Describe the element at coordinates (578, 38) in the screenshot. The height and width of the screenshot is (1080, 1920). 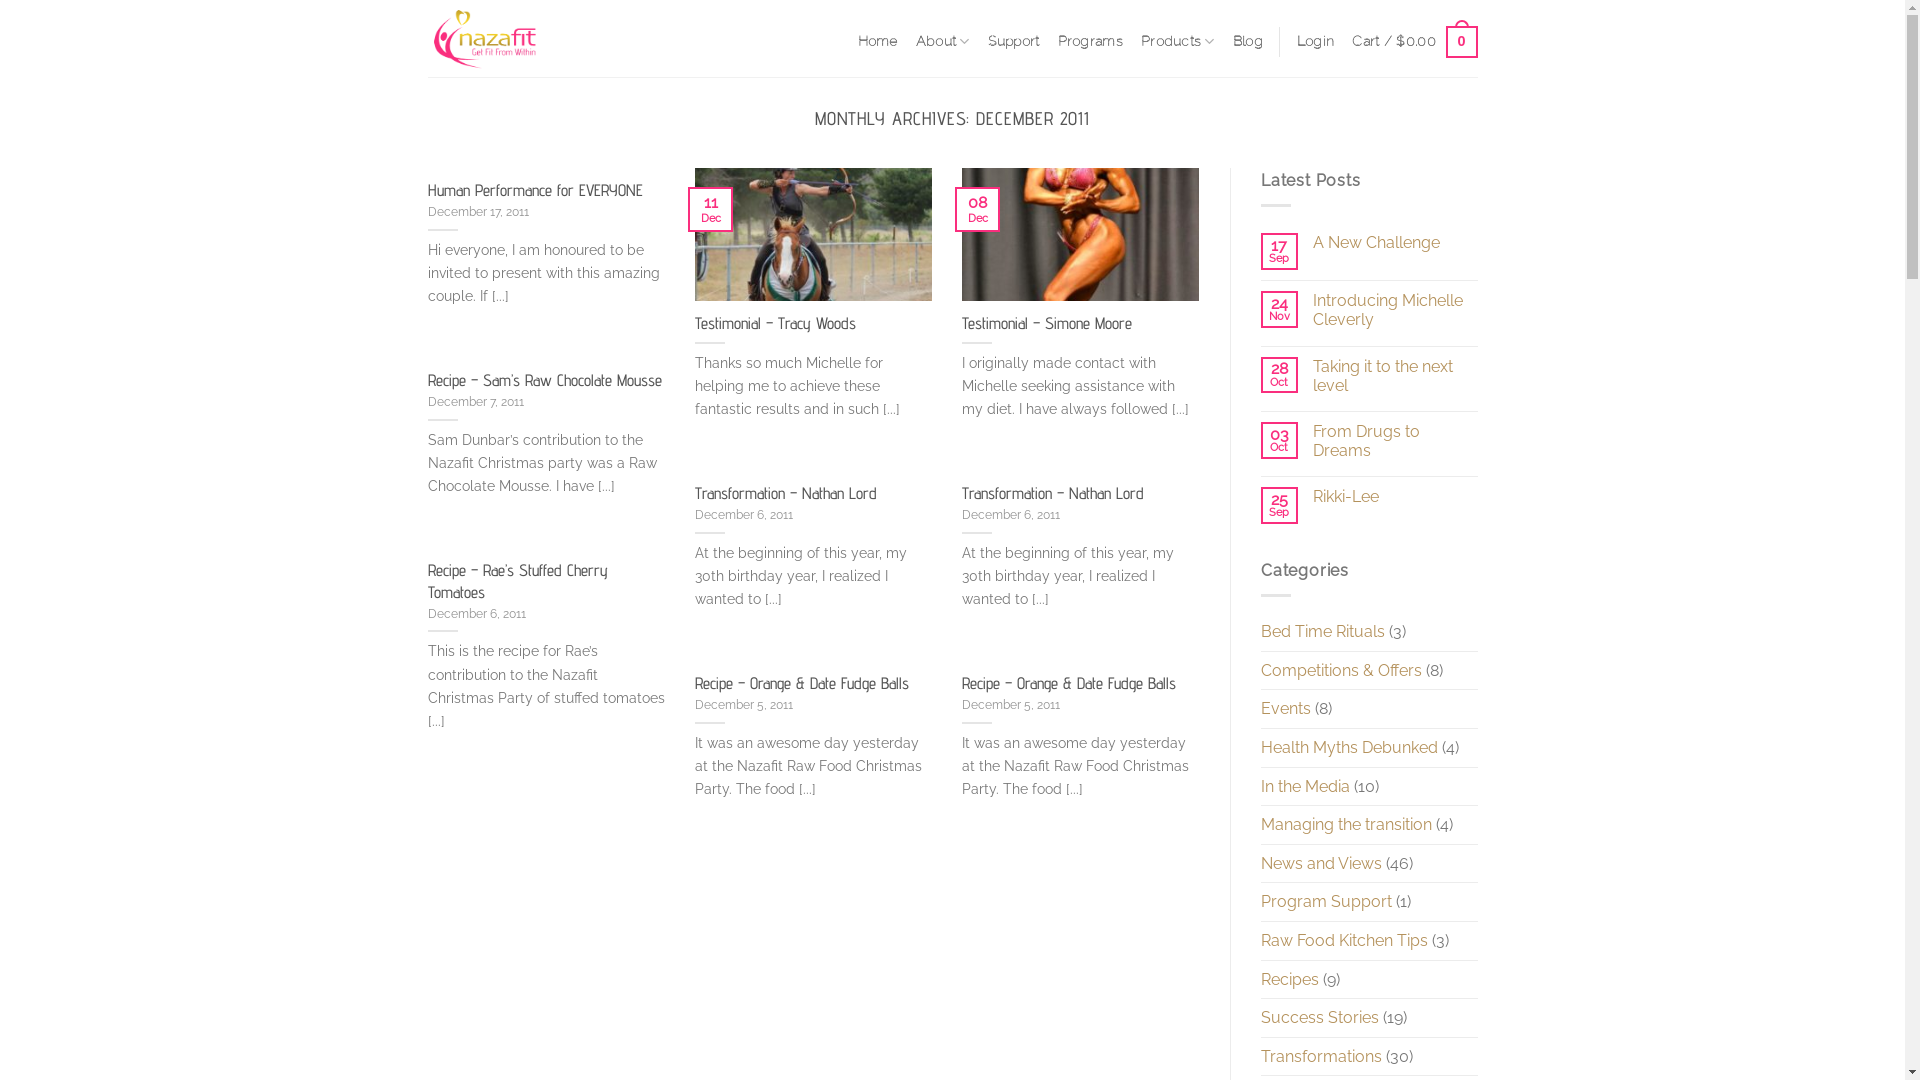
I see `Nazafit Online Health & Nutrition - Get Fit From Within` at that location.